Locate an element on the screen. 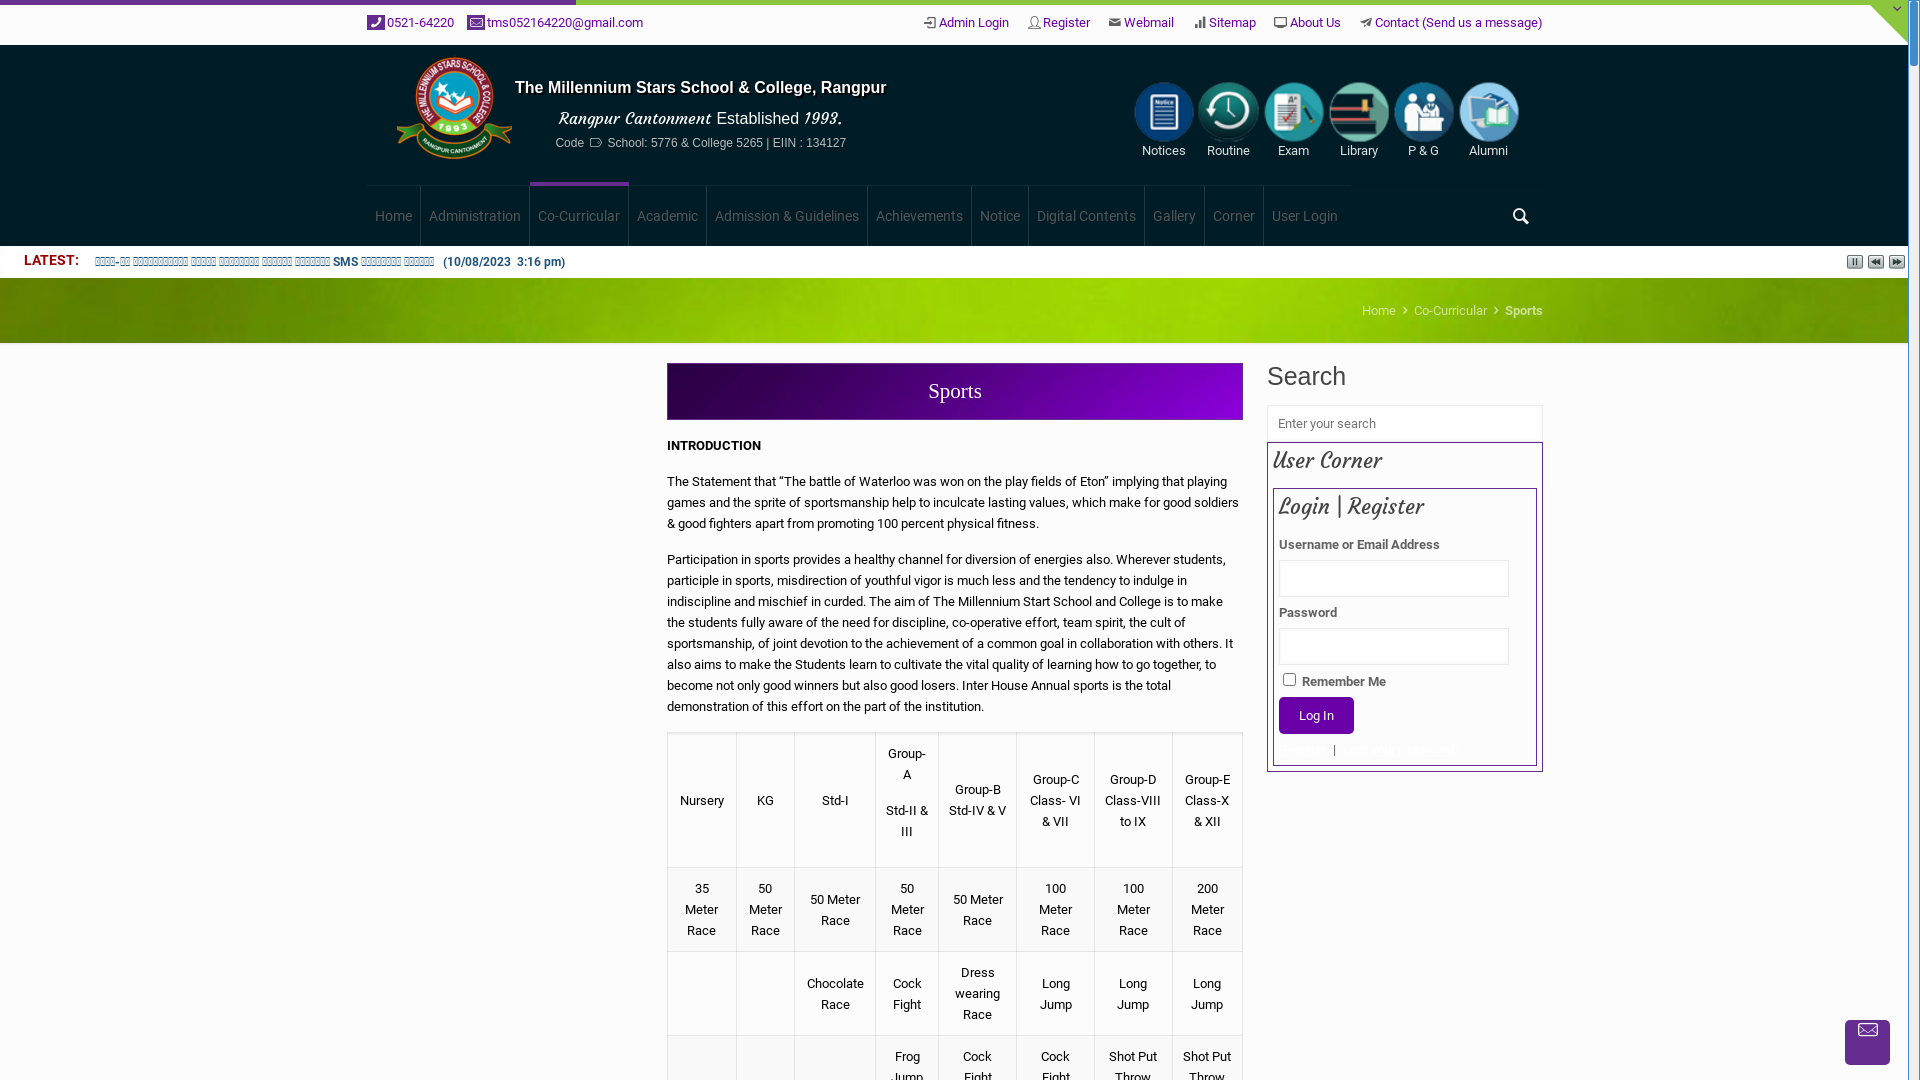 The height and width of the screenshot is (1080, 1920). Achievements is located at coordinates (920, 216).